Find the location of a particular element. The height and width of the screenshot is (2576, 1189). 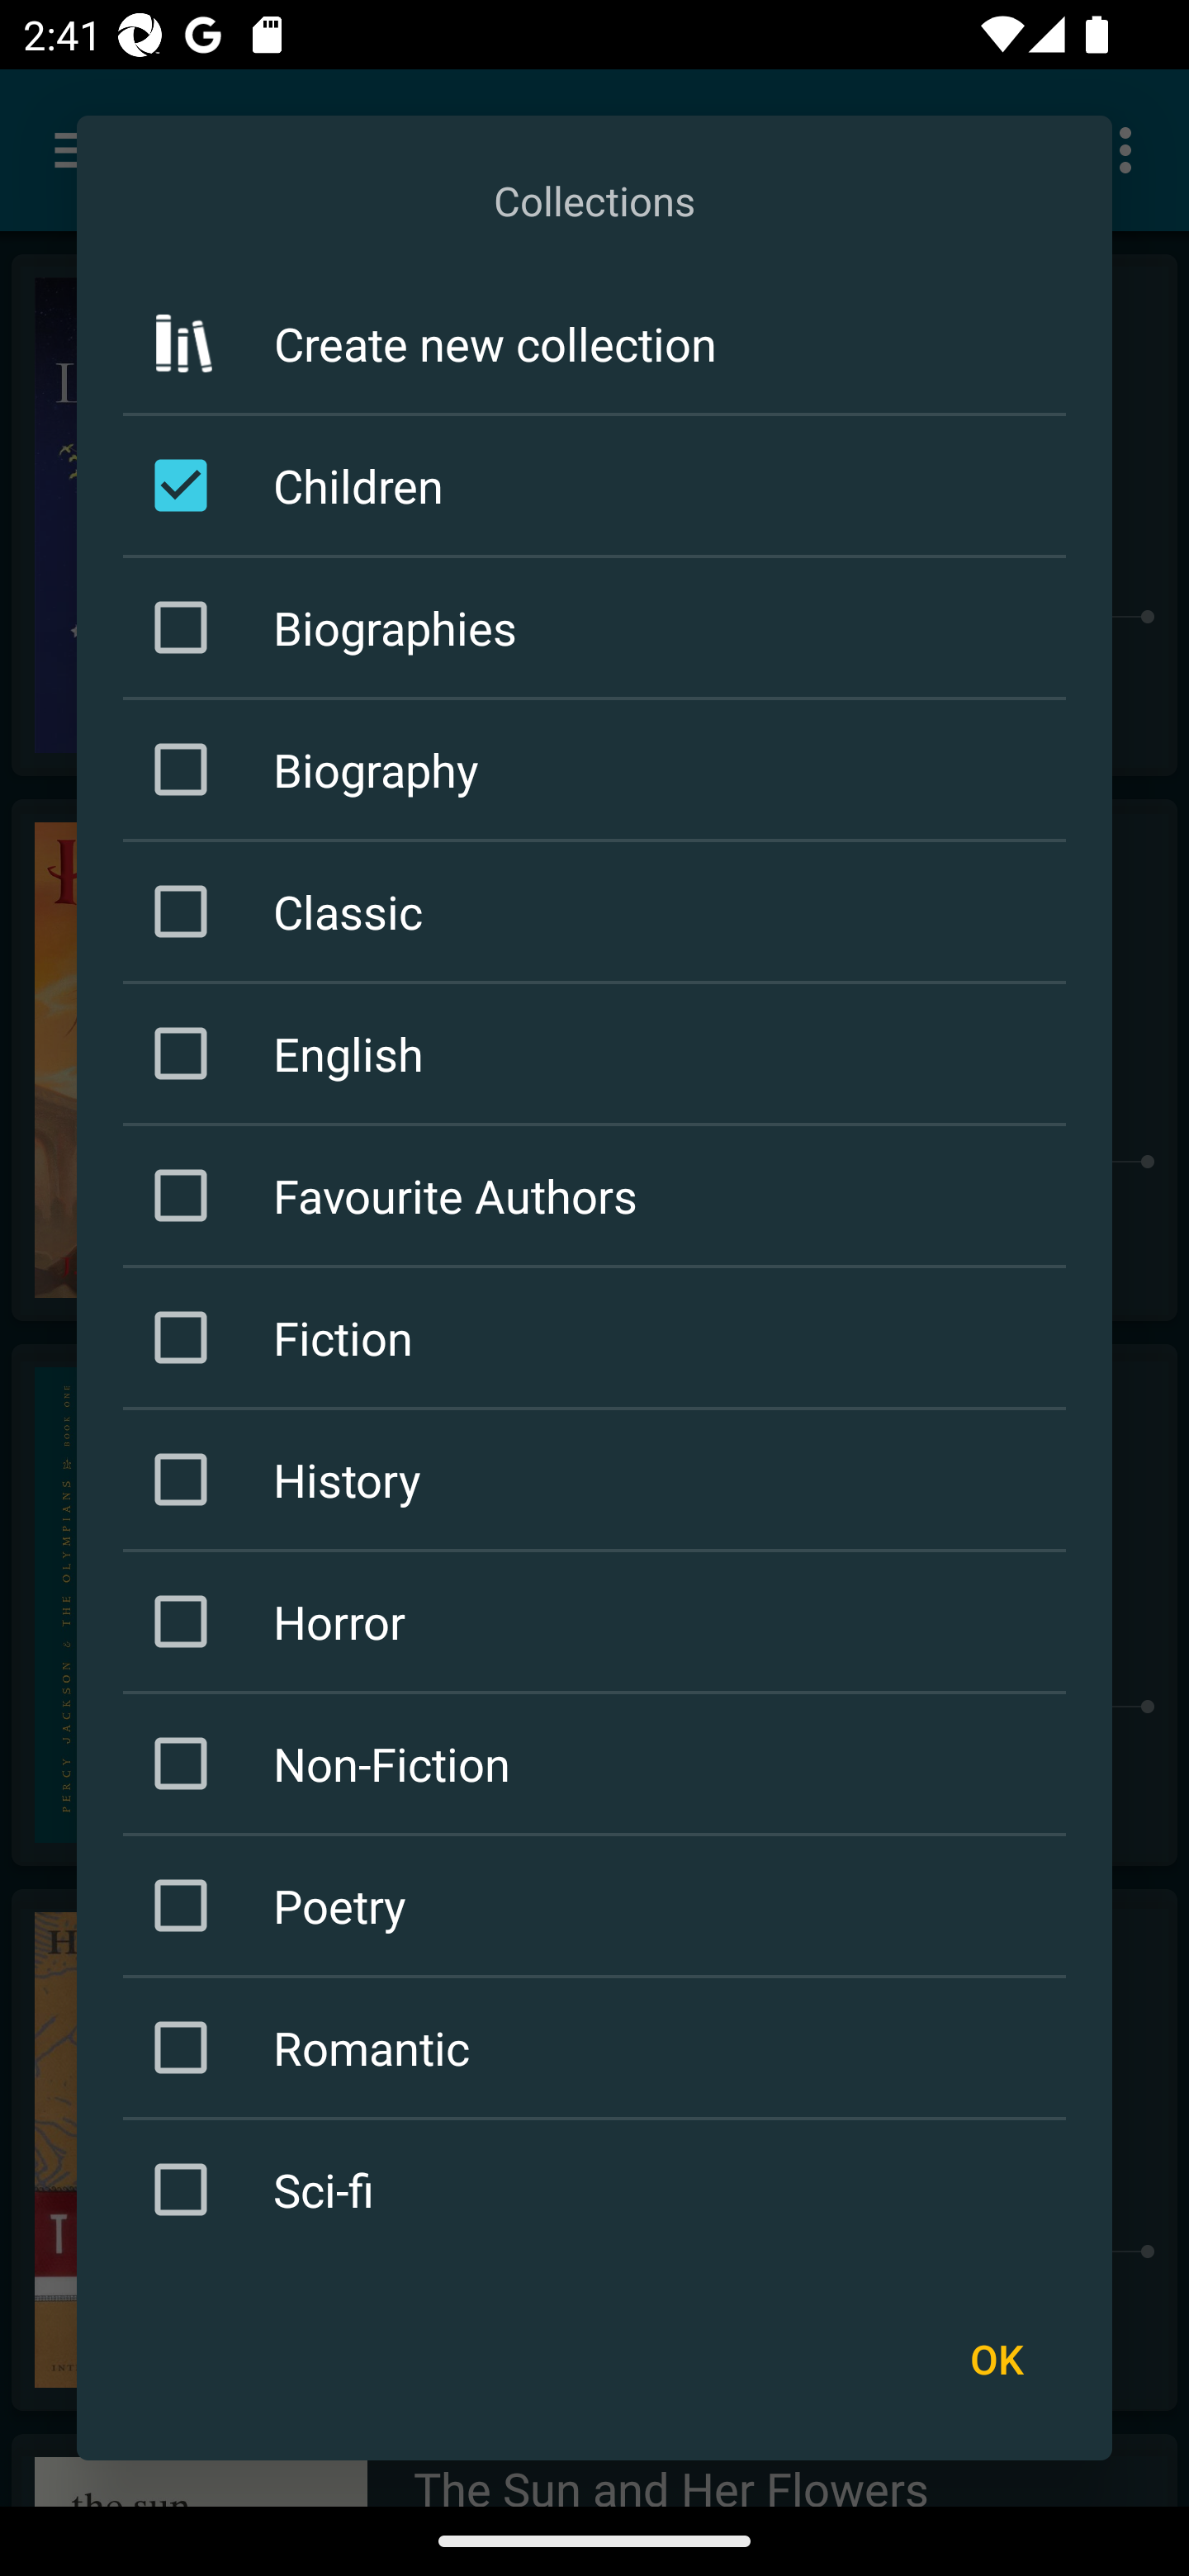

Fiction is located at coordinates (599, 1337).